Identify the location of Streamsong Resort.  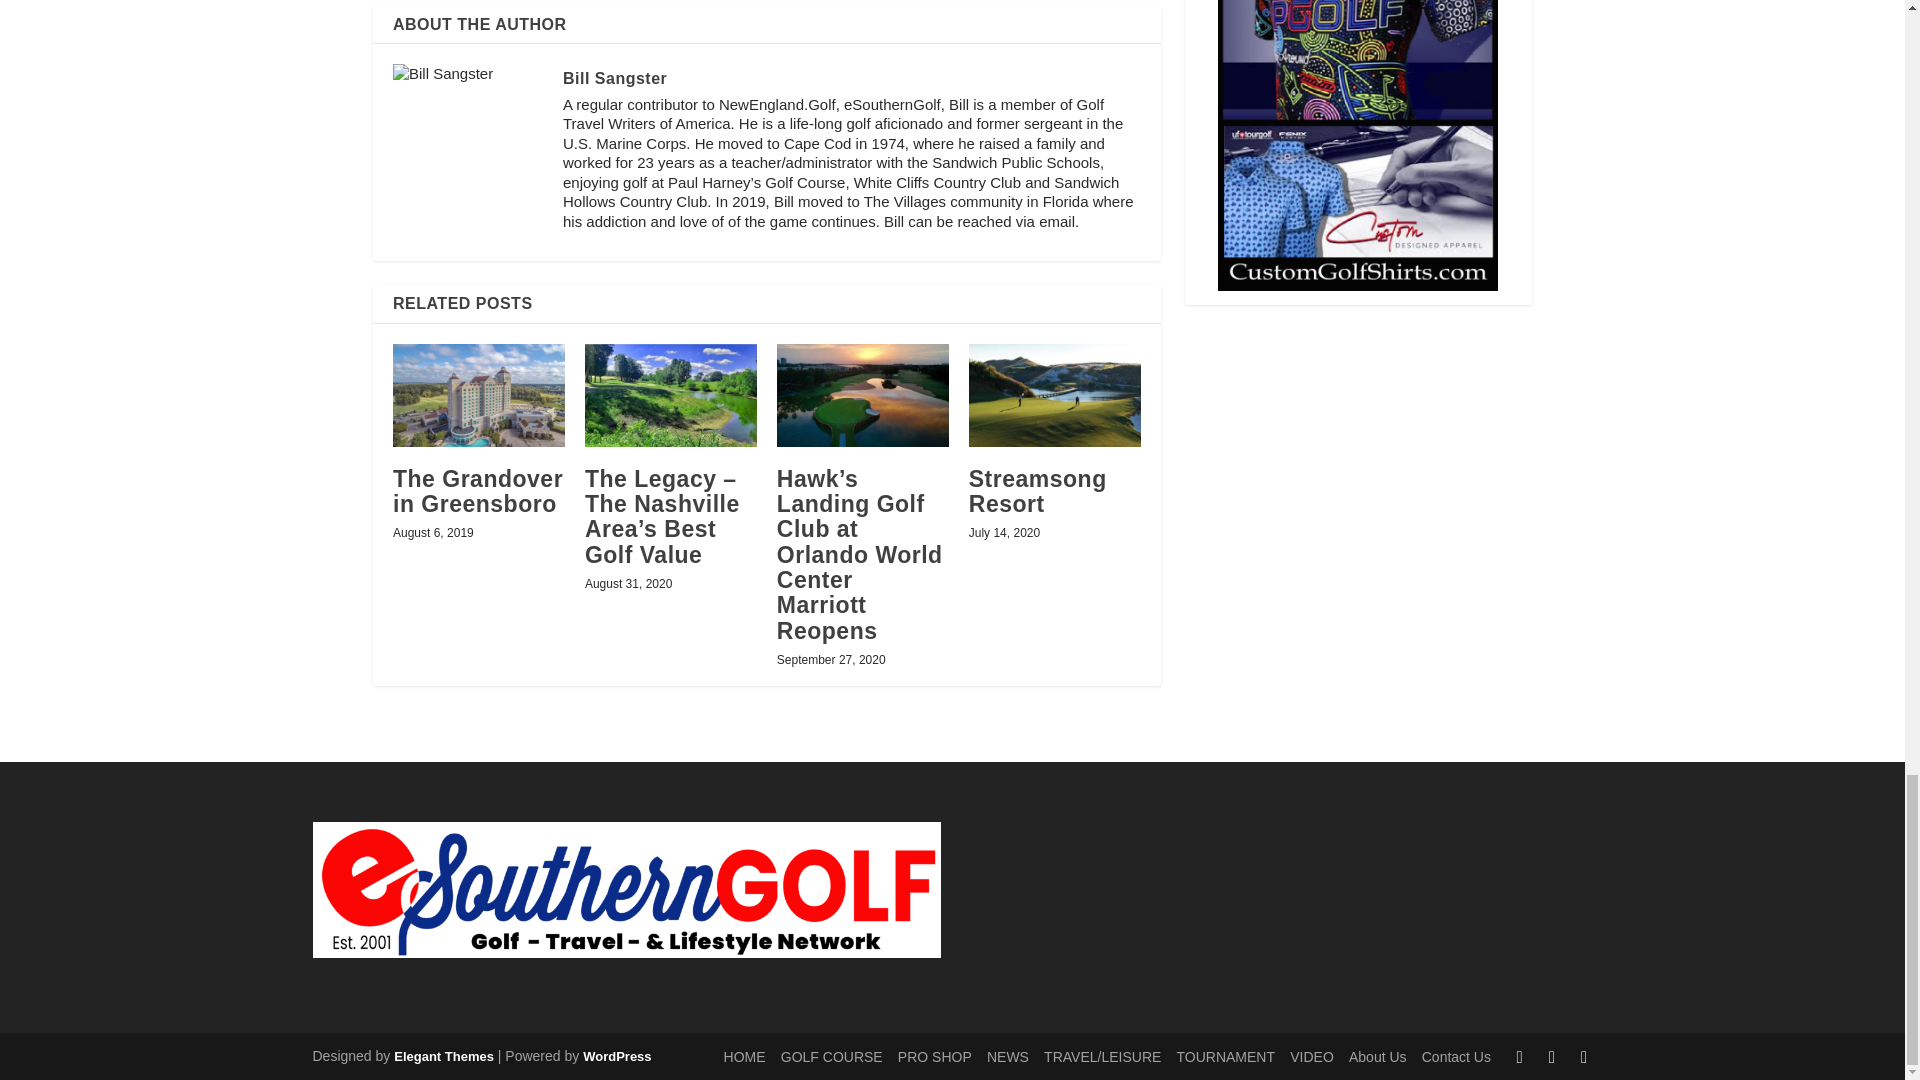
(1054, 396).